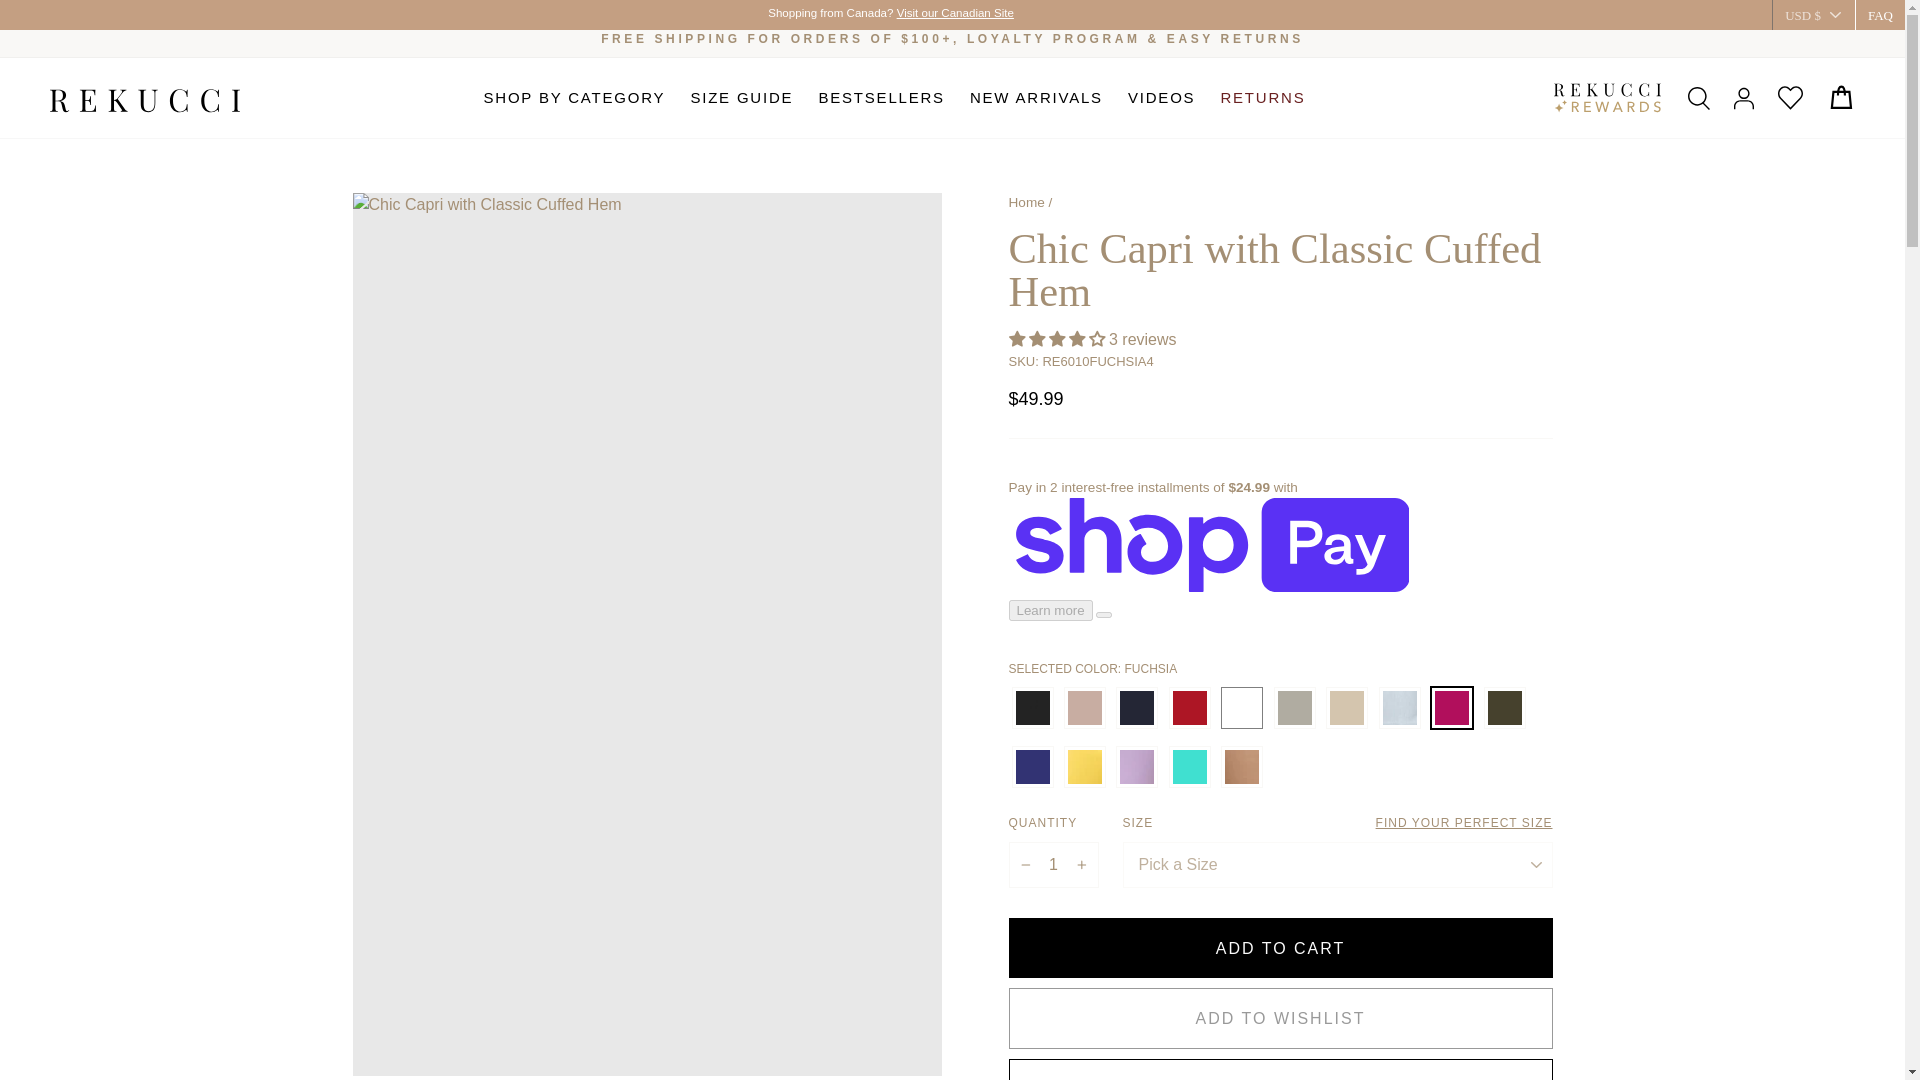 The image size is (1920, 1080). What do you see at coordinates (574, 97) in the screenshot?
I see `SHOP BY CATEGORY` at bounding box center [574, 97].